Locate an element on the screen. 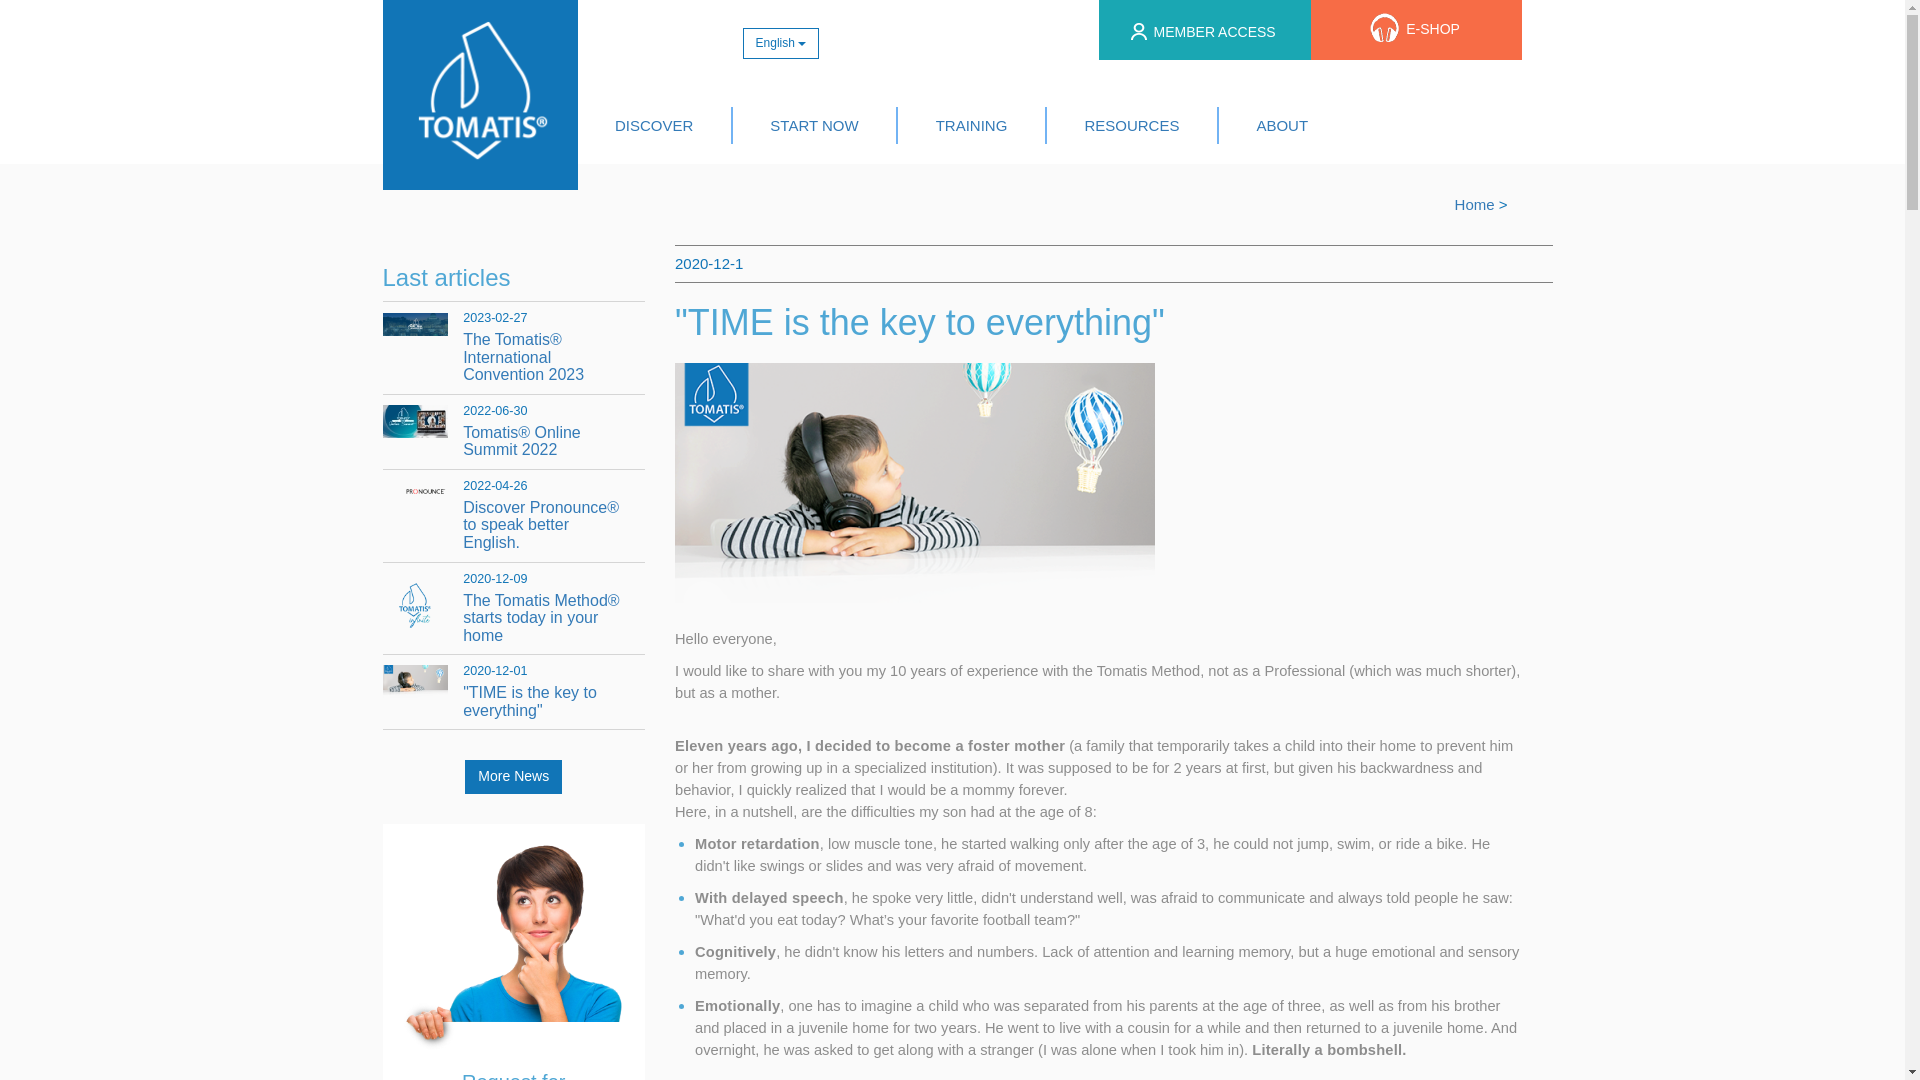 The height and width of the screenshot is (1080, 1920). ABOUT is located at coordinates (1282, 124).